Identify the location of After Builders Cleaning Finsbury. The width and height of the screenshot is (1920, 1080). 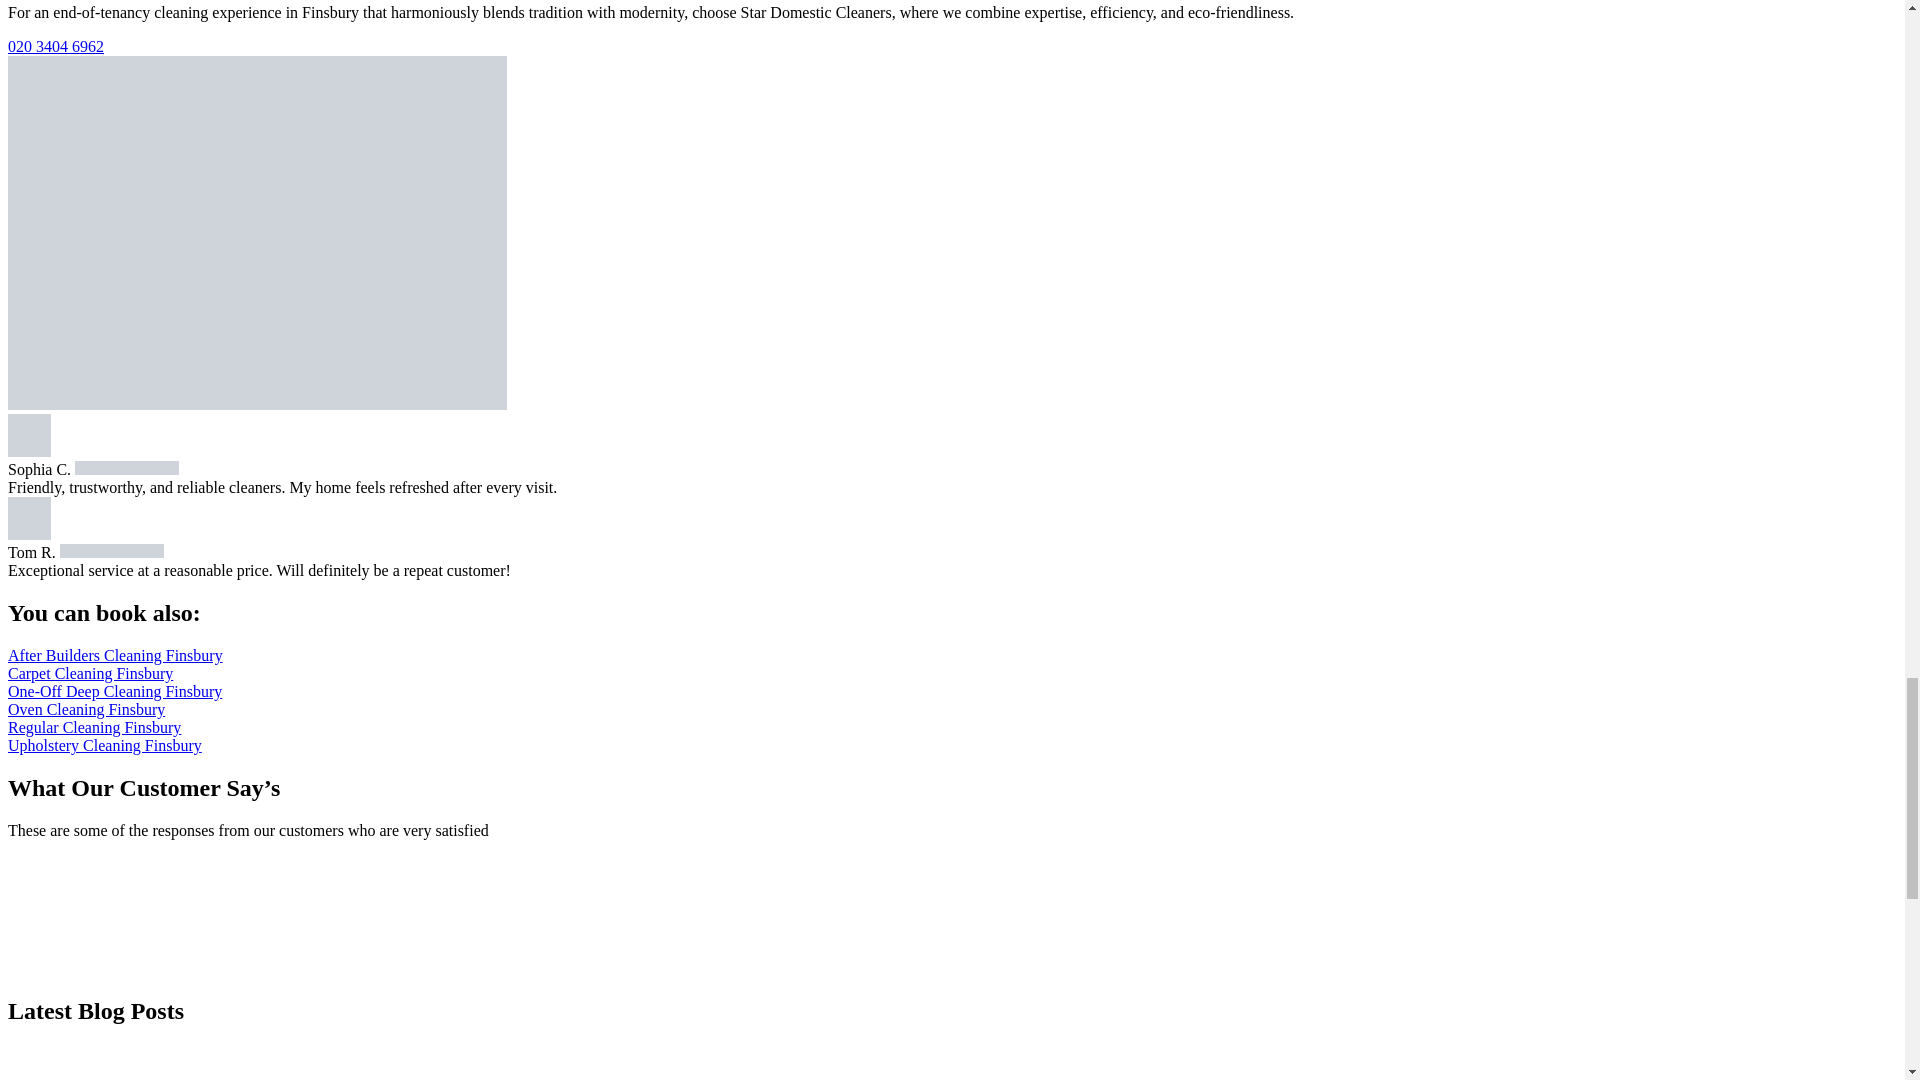
(114, 655).